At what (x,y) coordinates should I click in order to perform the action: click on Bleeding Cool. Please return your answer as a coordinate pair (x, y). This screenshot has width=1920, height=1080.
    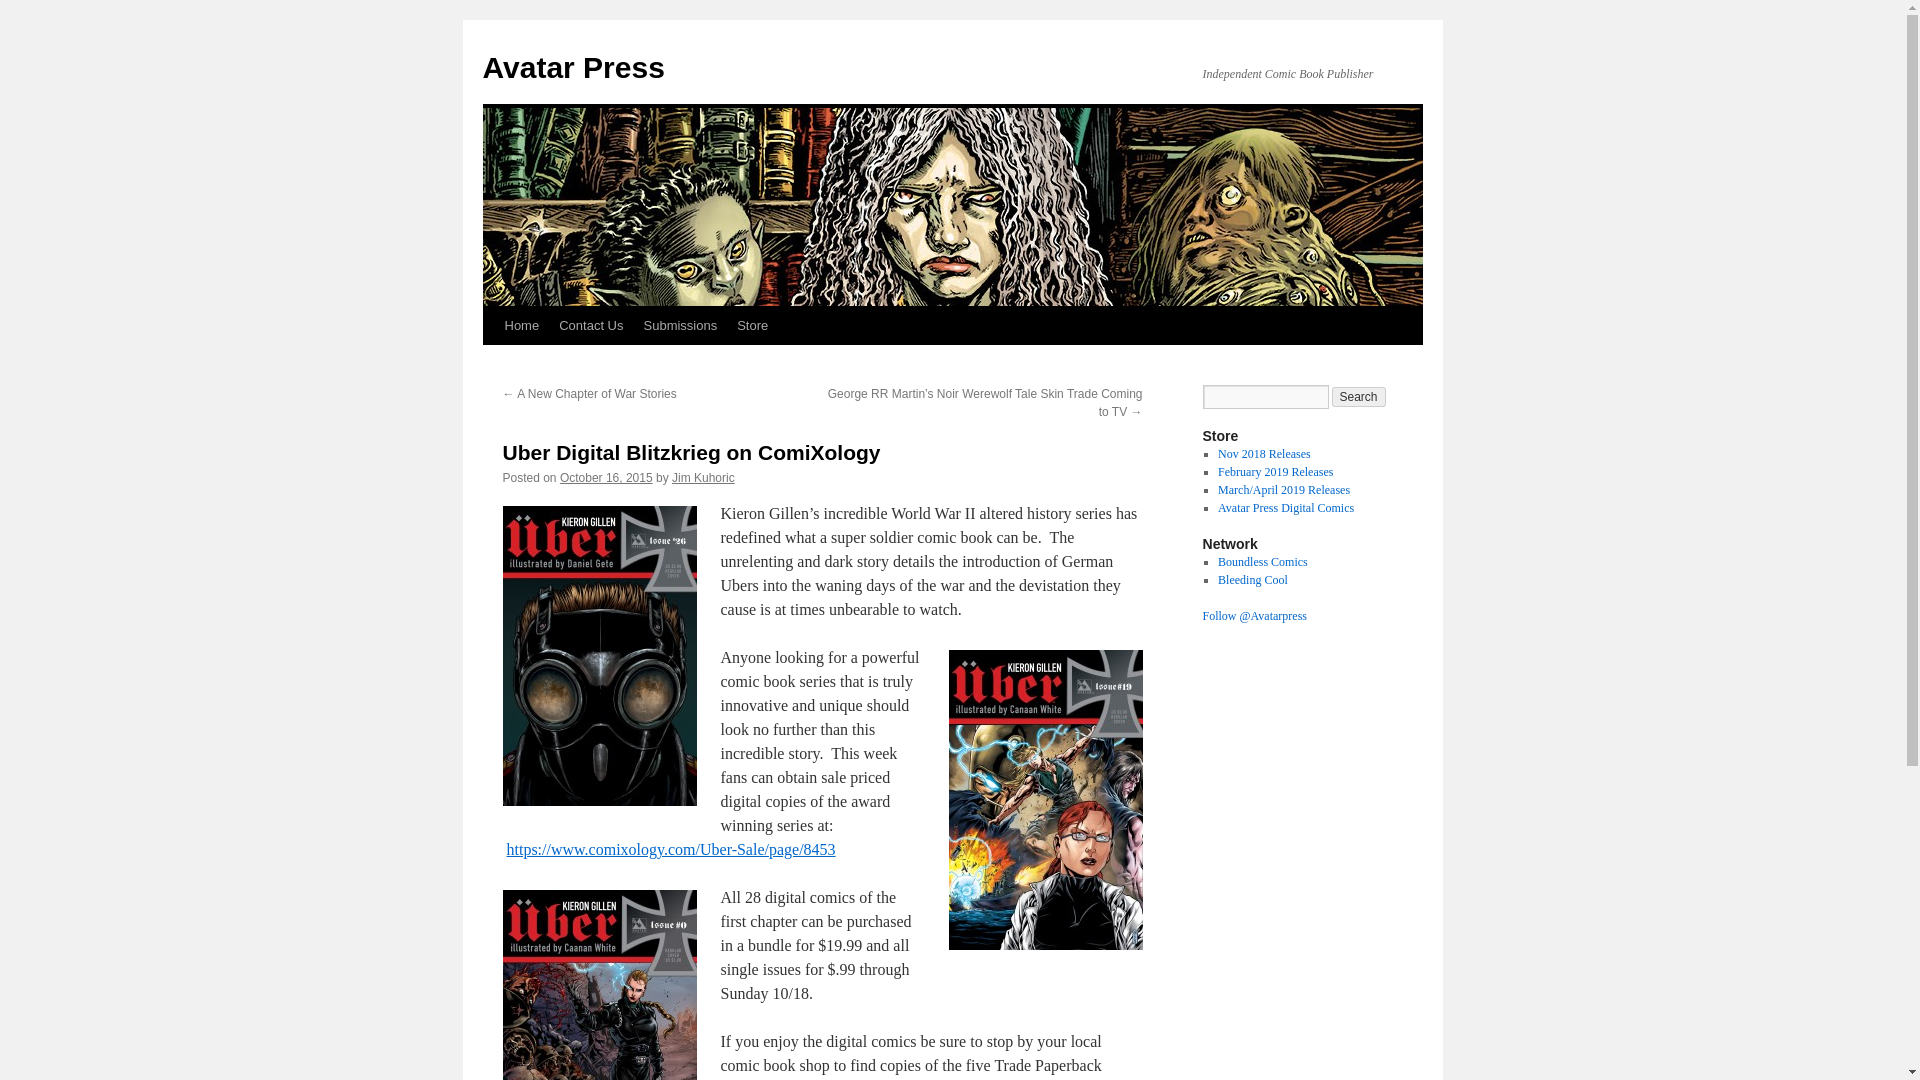
    Looking at the image, I should click on (1252, 580).